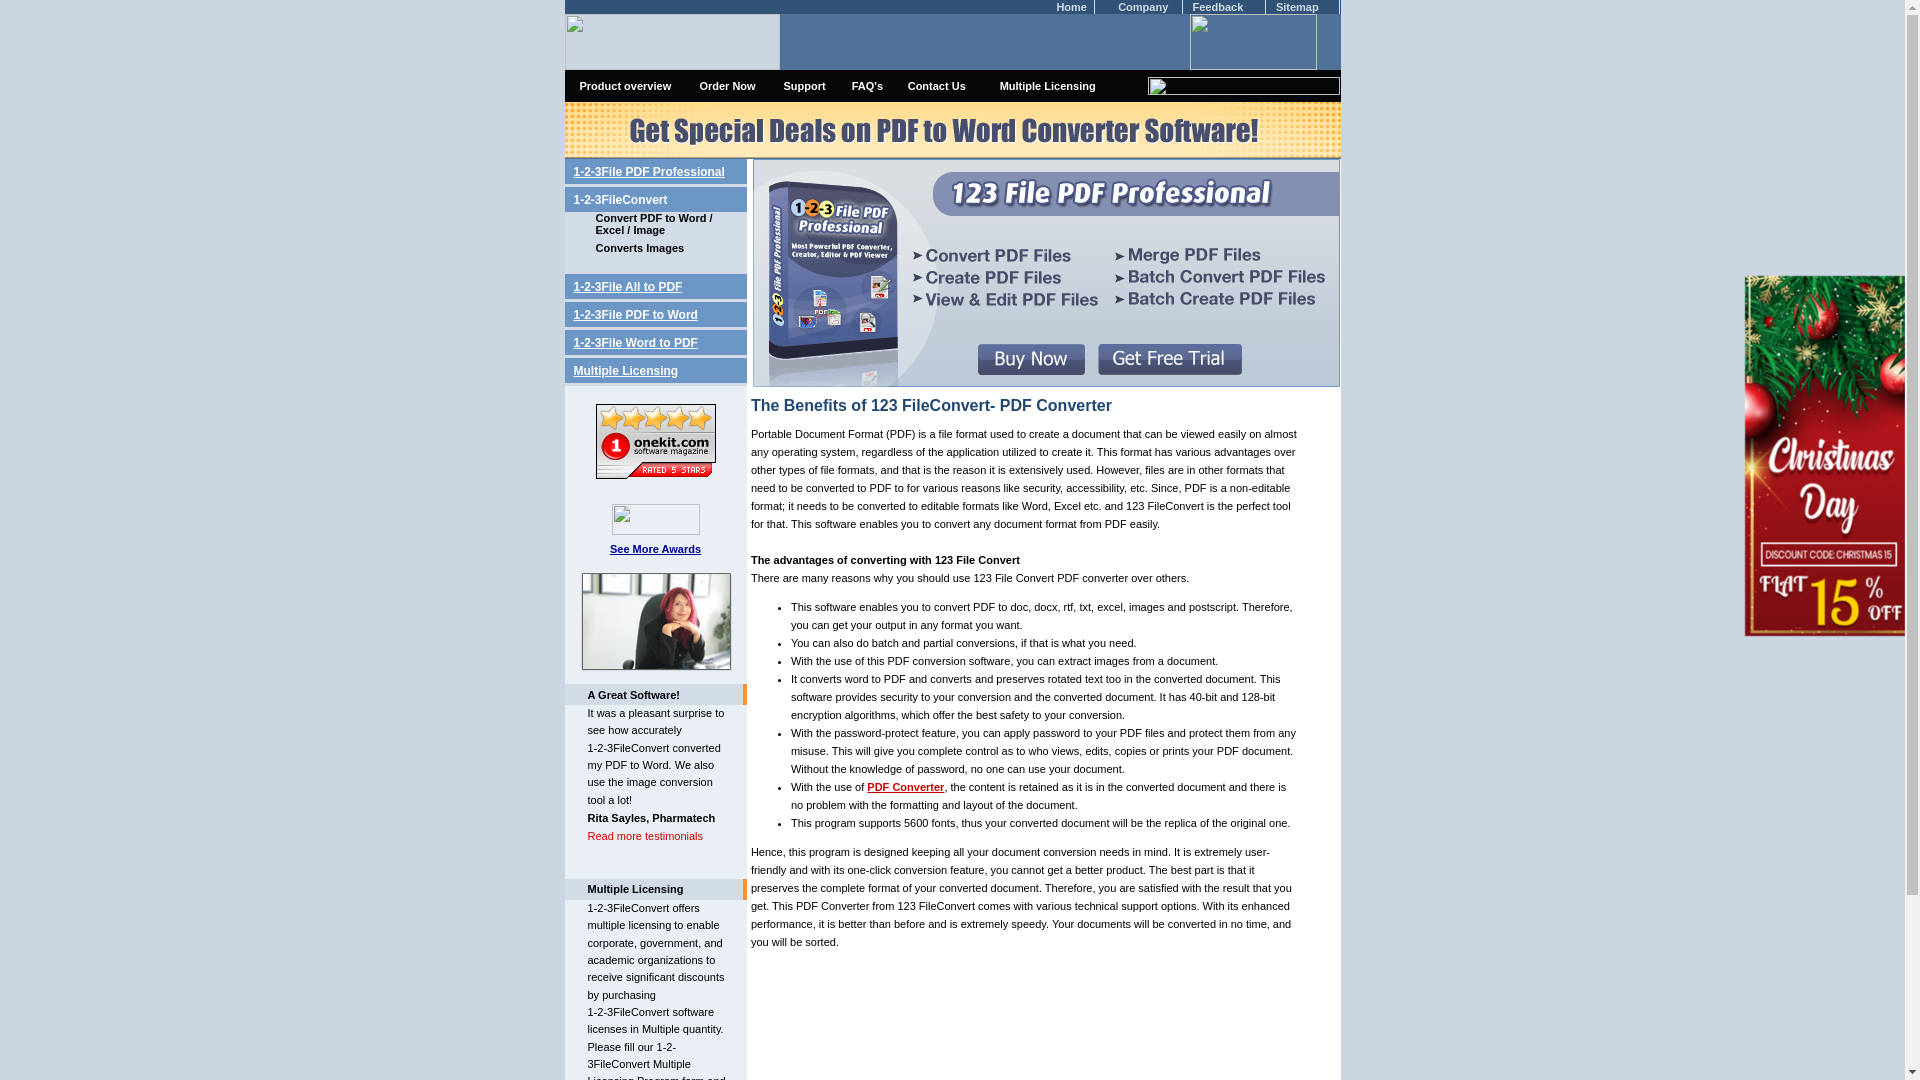 This screenshot has height=1080, width=1920. What do you see at coordinates (628, 287) in the screenshot?
I see `1-2-3File All to PDF` at bounding box center [628, 287].